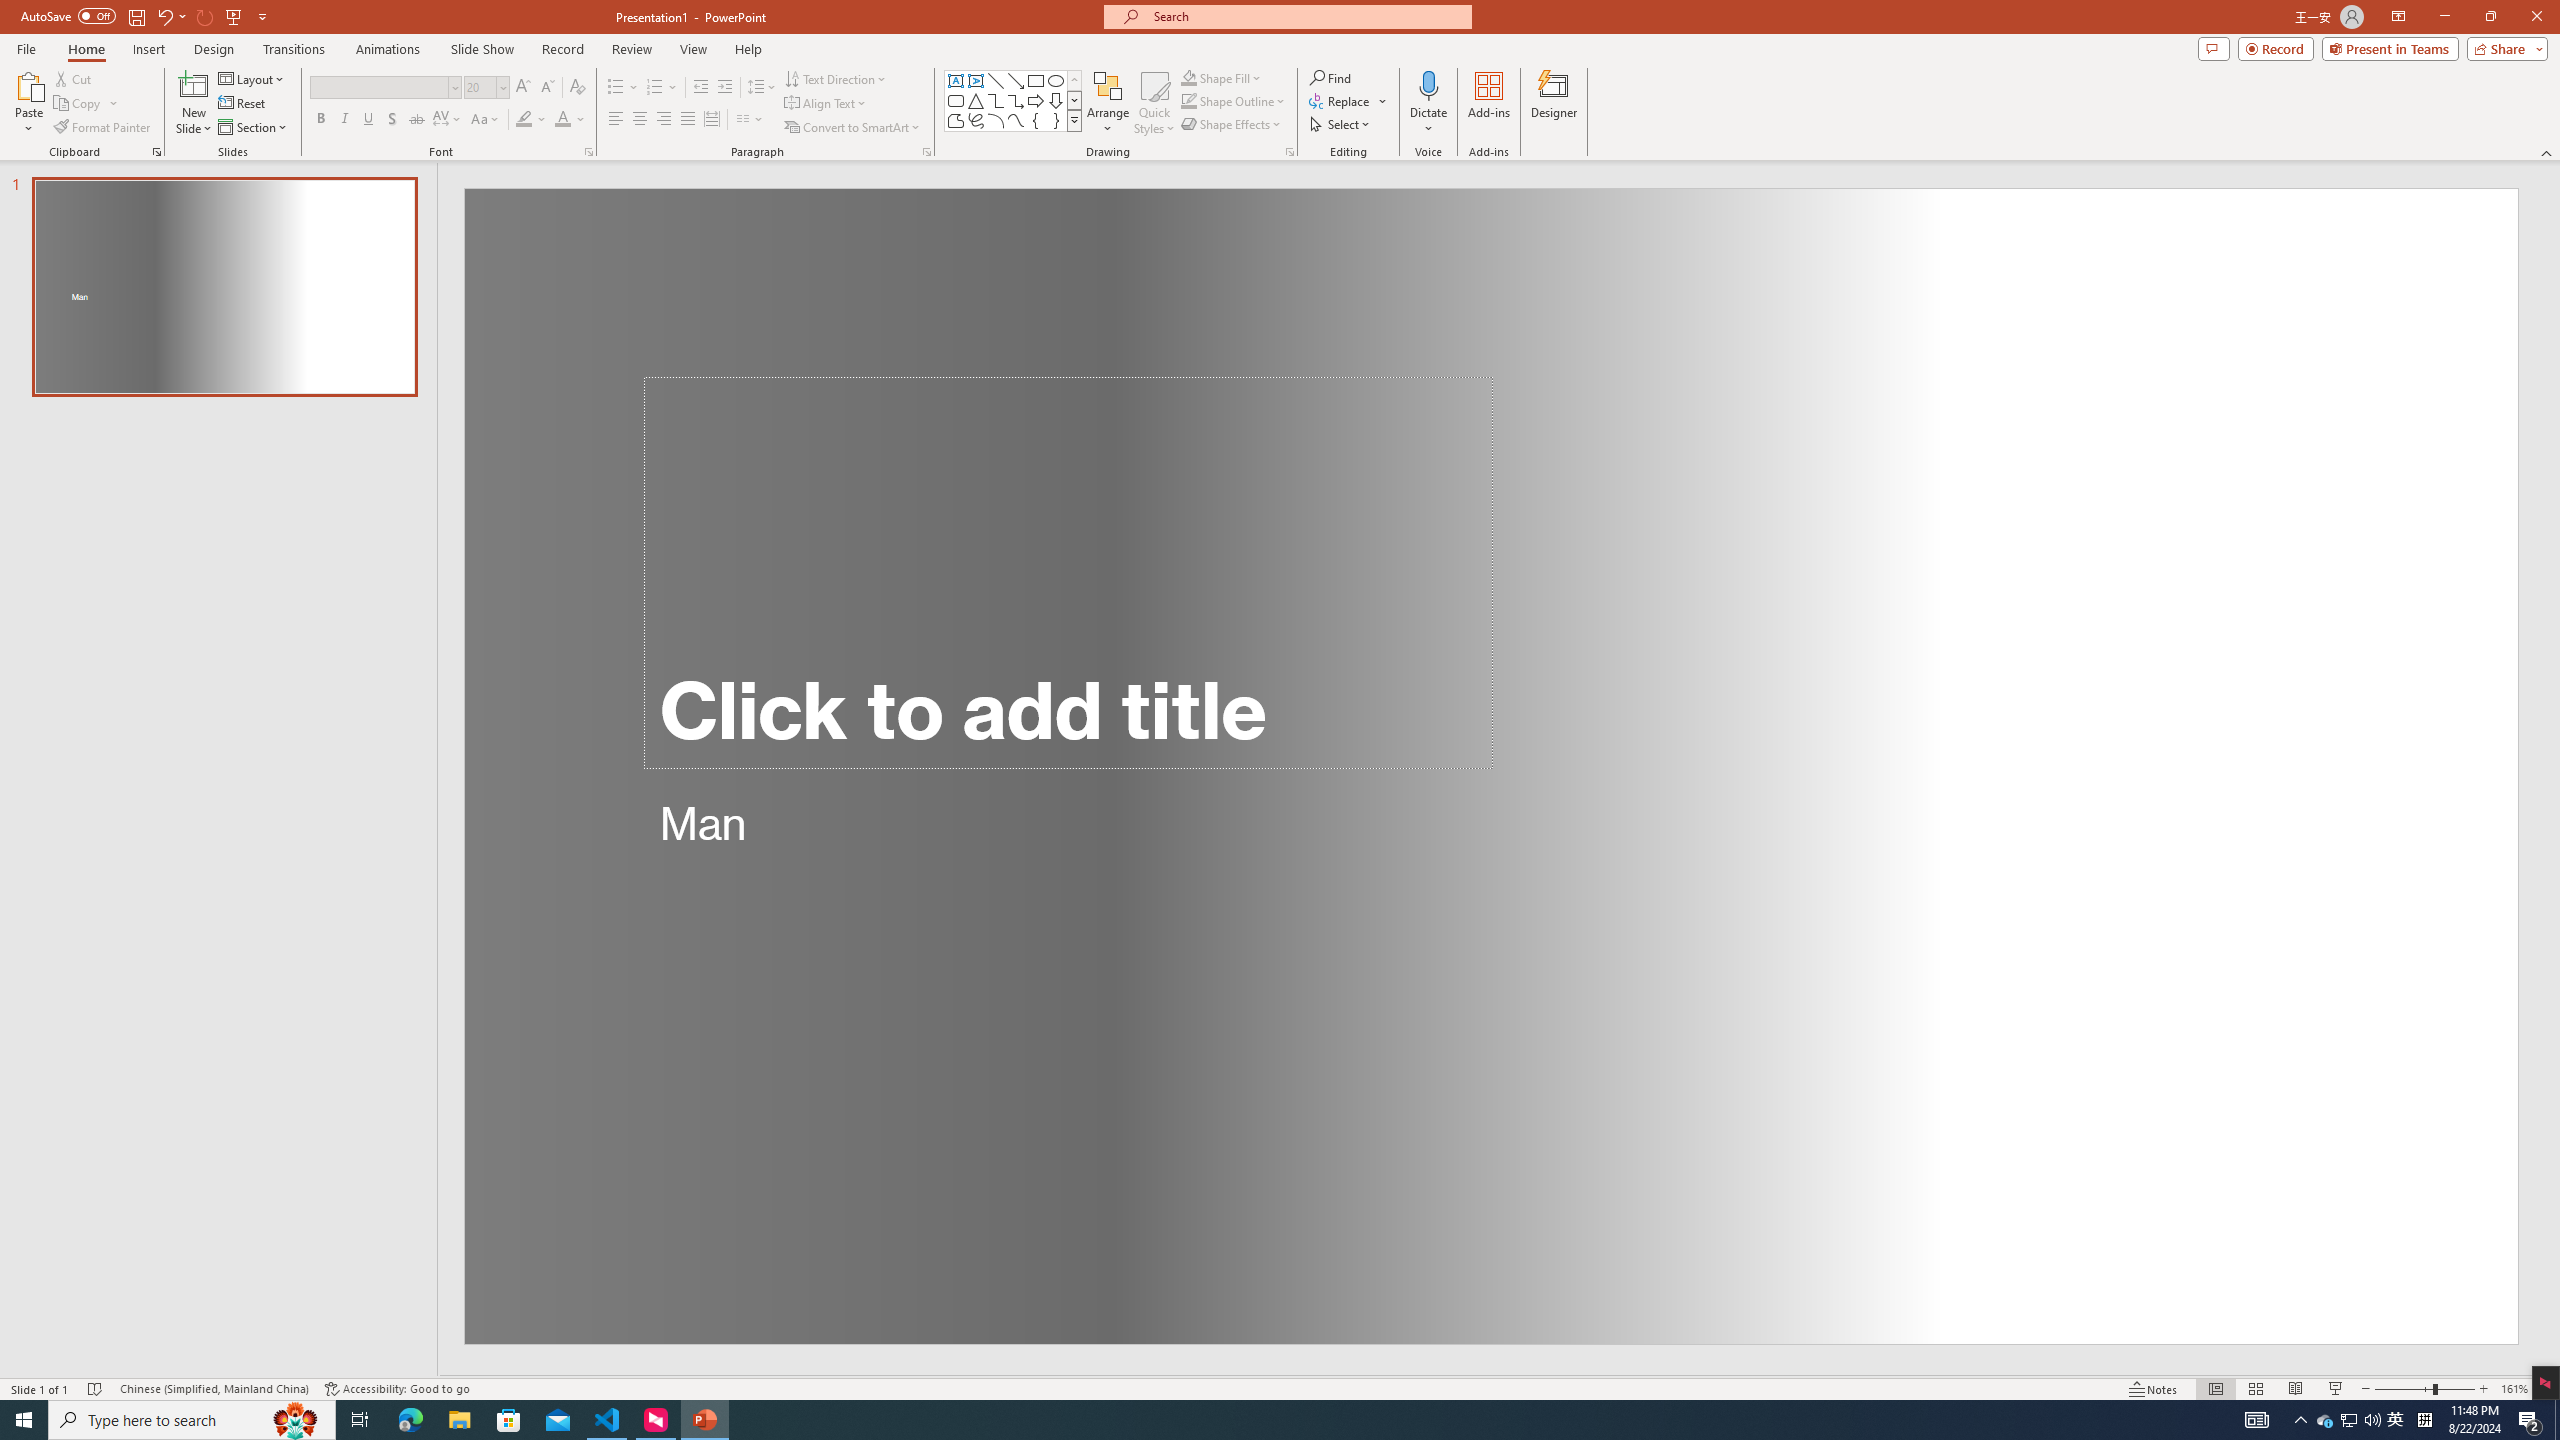 Image resolution: width=2560 pixels, height=1440 pixels. I want to click on More Options, so click(1428, 121).